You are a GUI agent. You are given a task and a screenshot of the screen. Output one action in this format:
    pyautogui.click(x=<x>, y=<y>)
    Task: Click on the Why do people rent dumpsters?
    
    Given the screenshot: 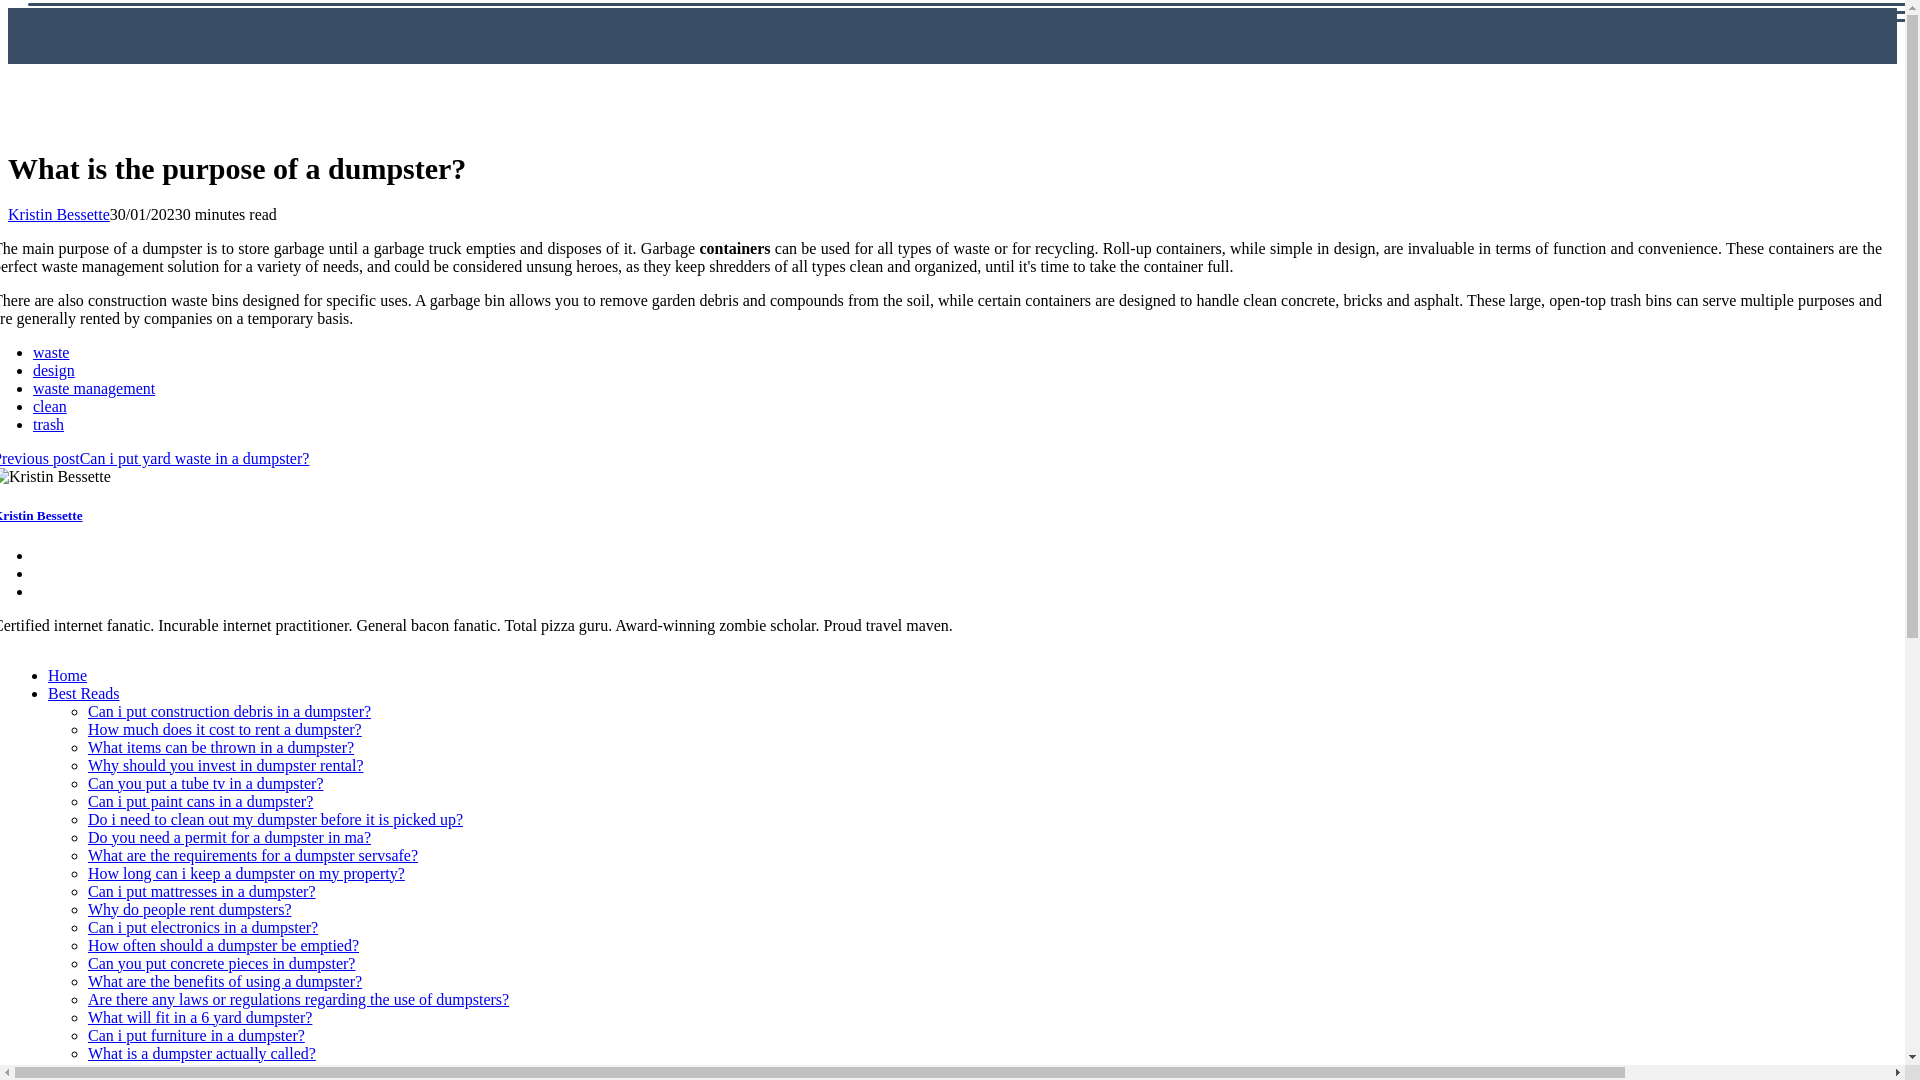 What is the action you would take?
    pyautogui.click(x=190, y=909)
    